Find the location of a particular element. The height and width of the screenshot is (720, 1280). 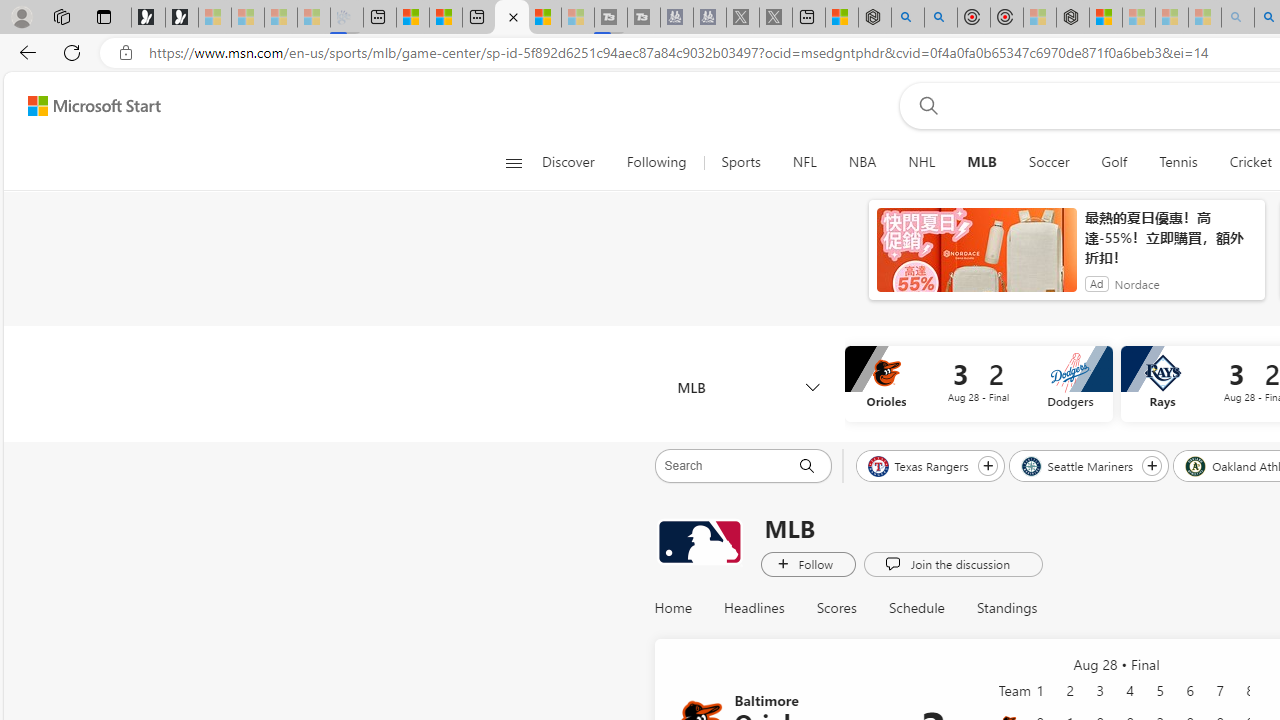

Headlines is located at coordinates (754, 608).